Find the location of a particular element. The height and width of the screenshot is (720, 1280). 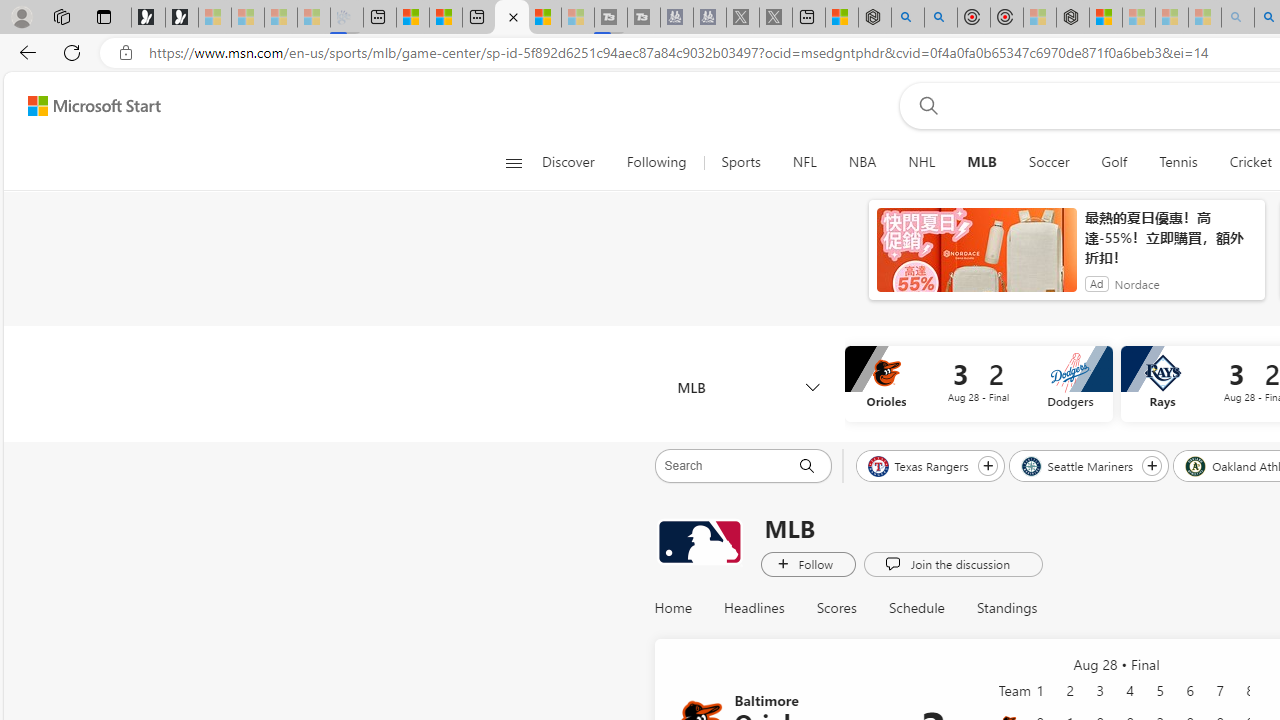

Headlines is located at coordinates (754, 608).